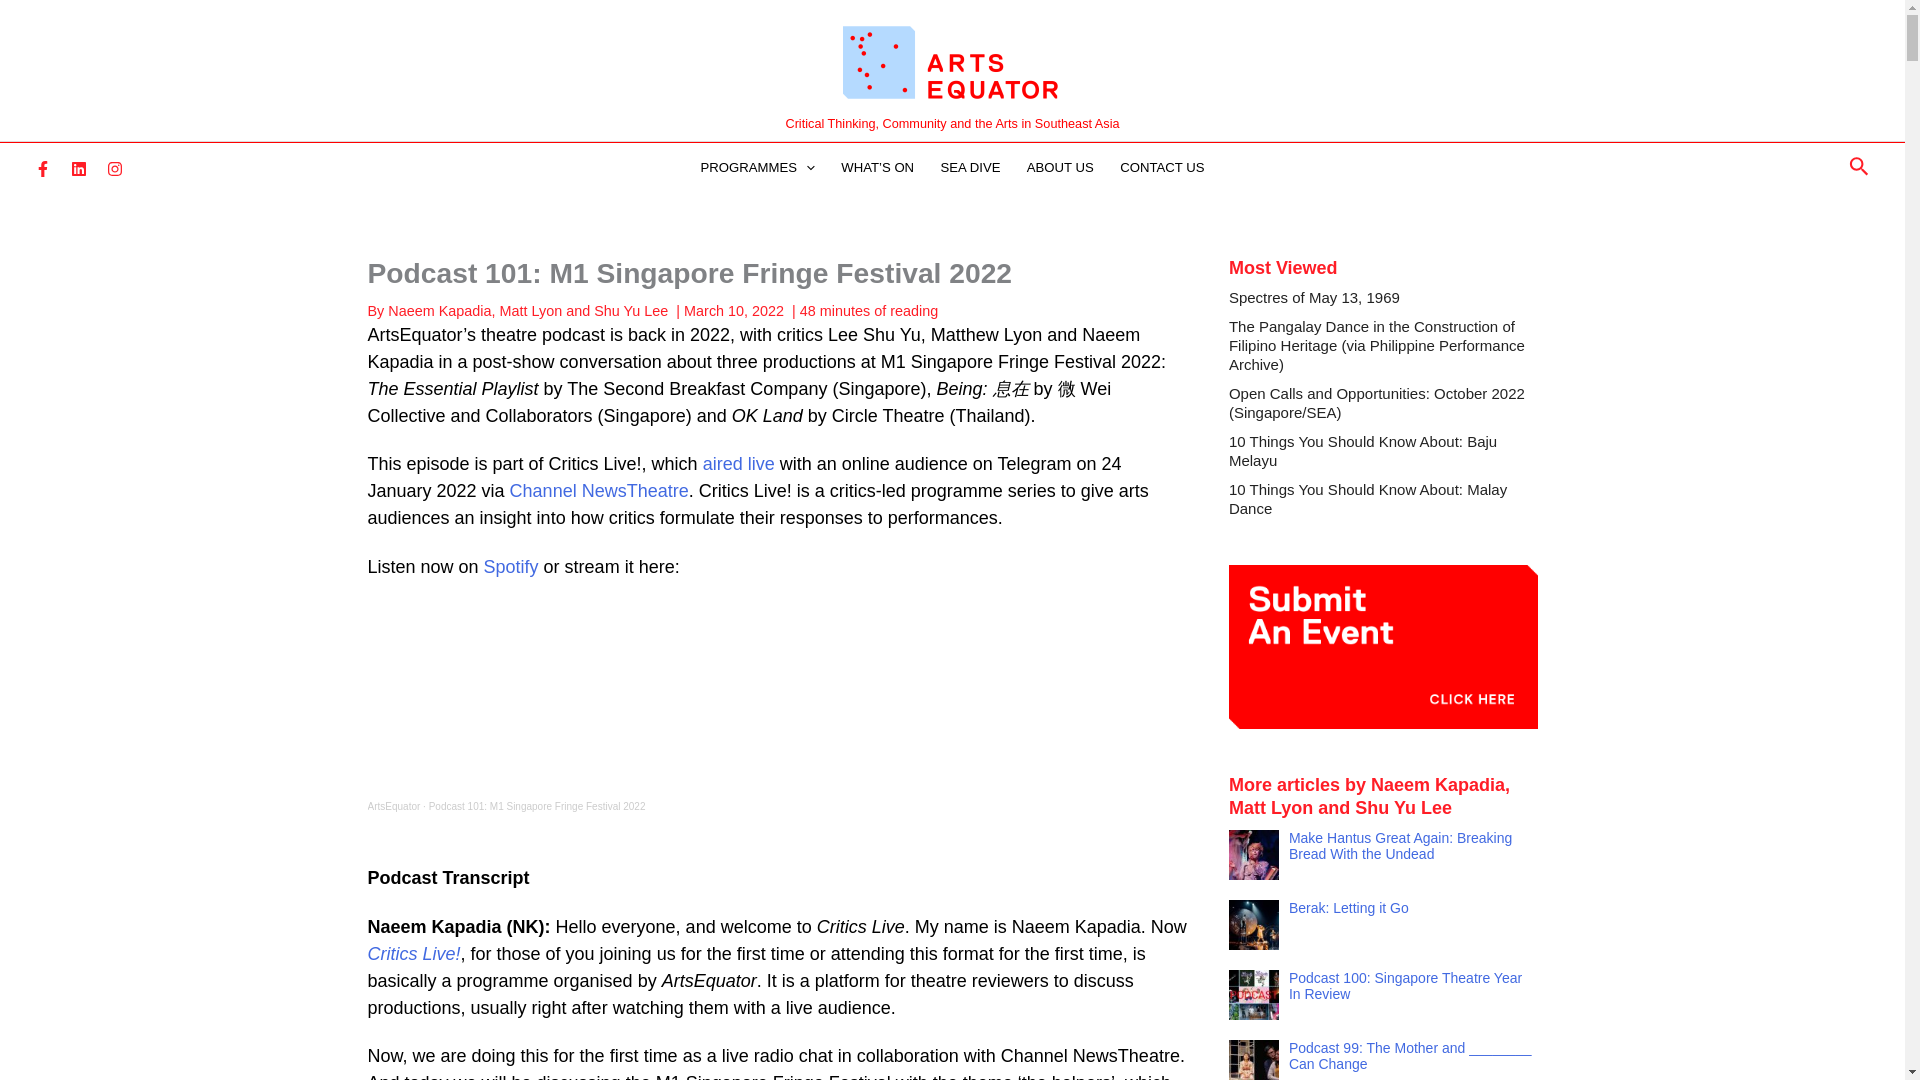  Describe the element at coordinates (738, 464) in the screenshot. I see `aired live` at that location.